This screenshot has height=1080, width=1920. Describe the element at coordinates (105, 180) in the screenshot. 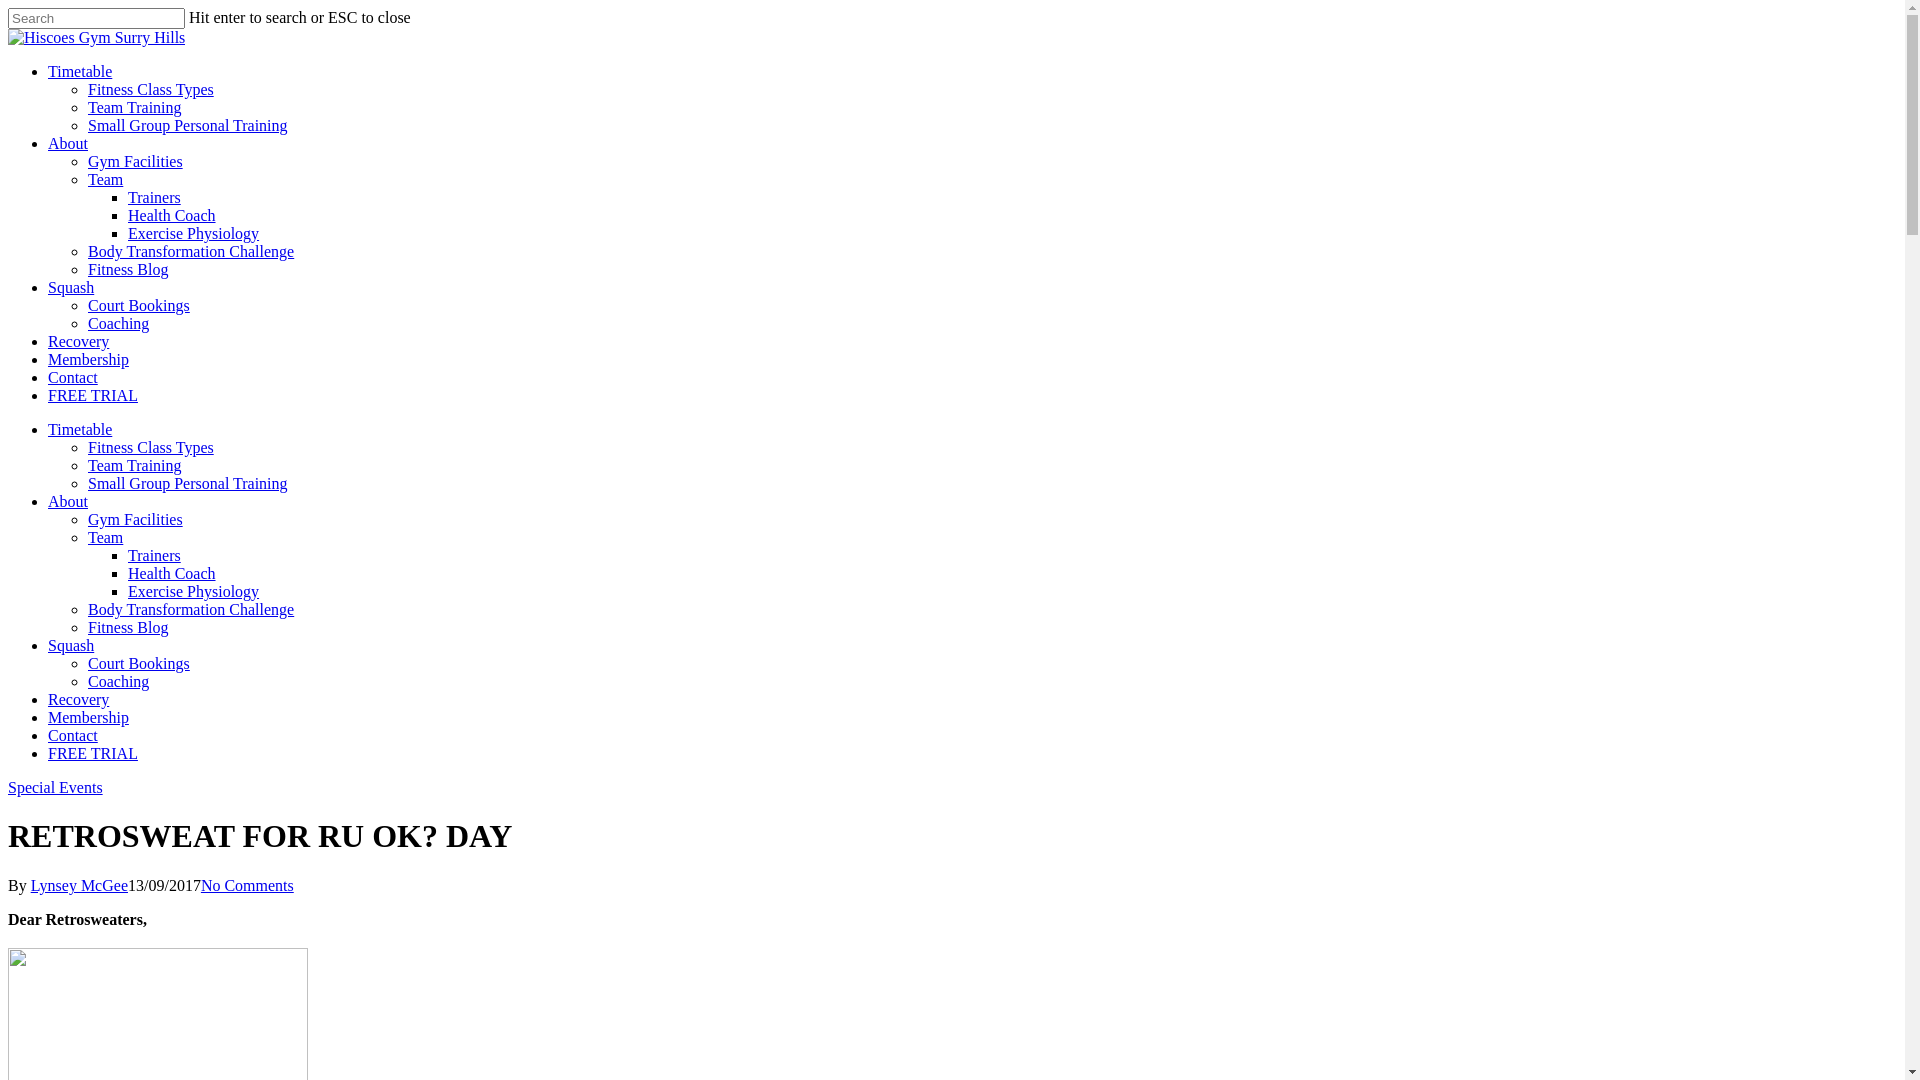

I see `Team` at that location.